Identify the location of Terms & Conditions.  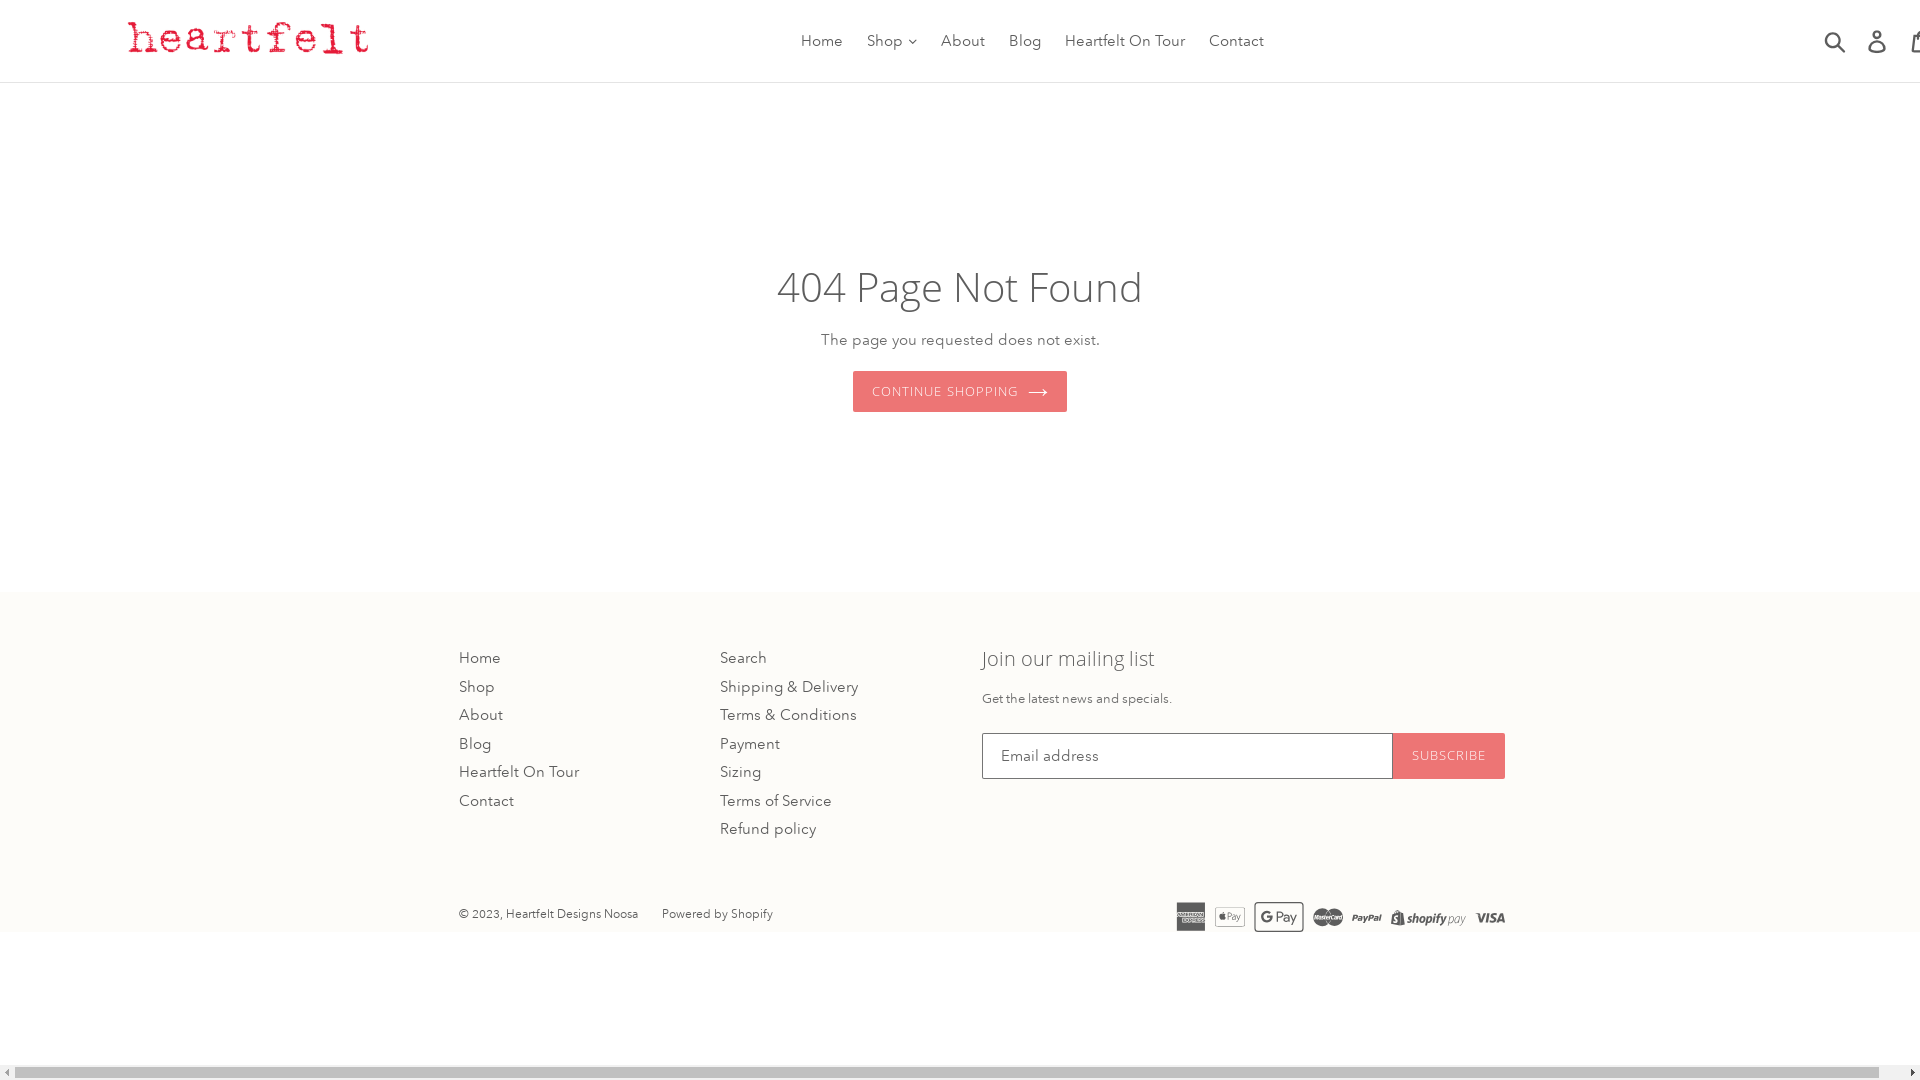
(788, 714).